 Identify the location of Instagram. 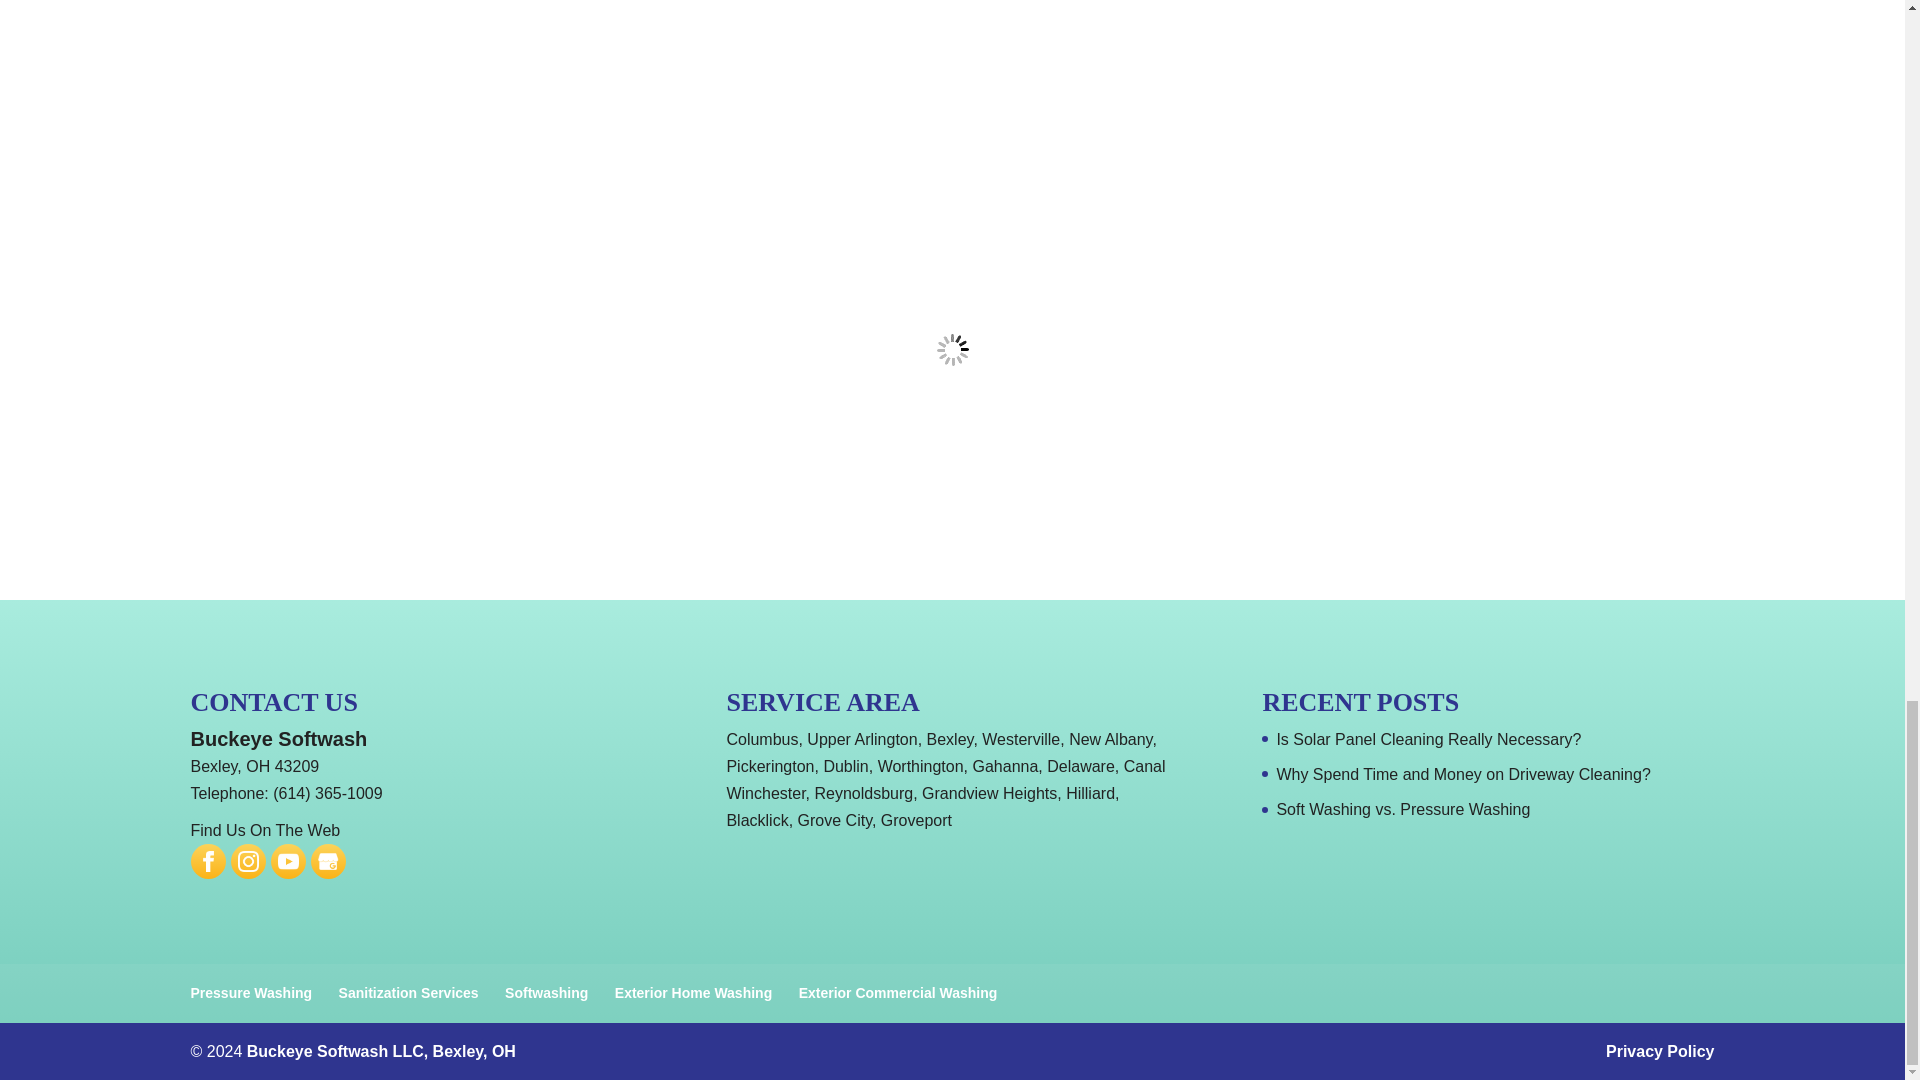
(248, 861).